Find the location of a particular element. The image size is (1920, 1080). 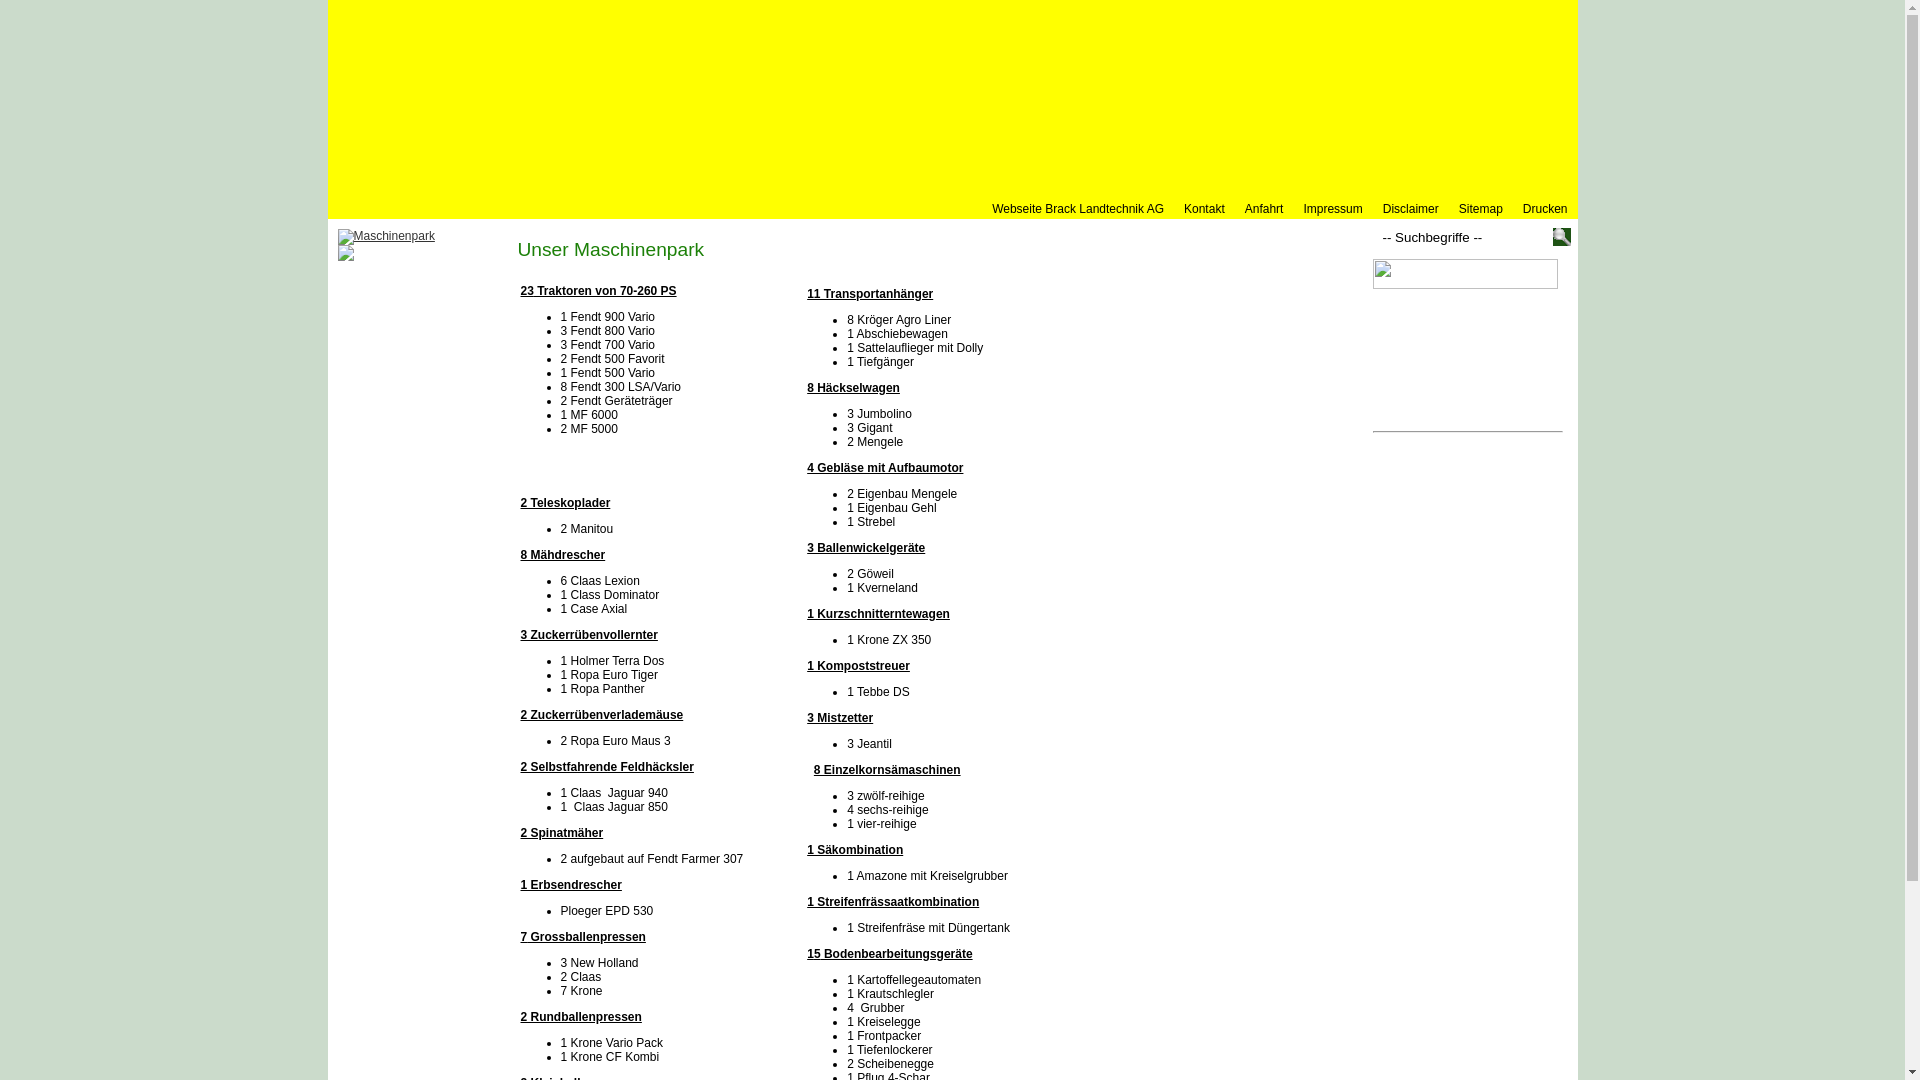

Winterdienst is located at coordinates (427, 590).